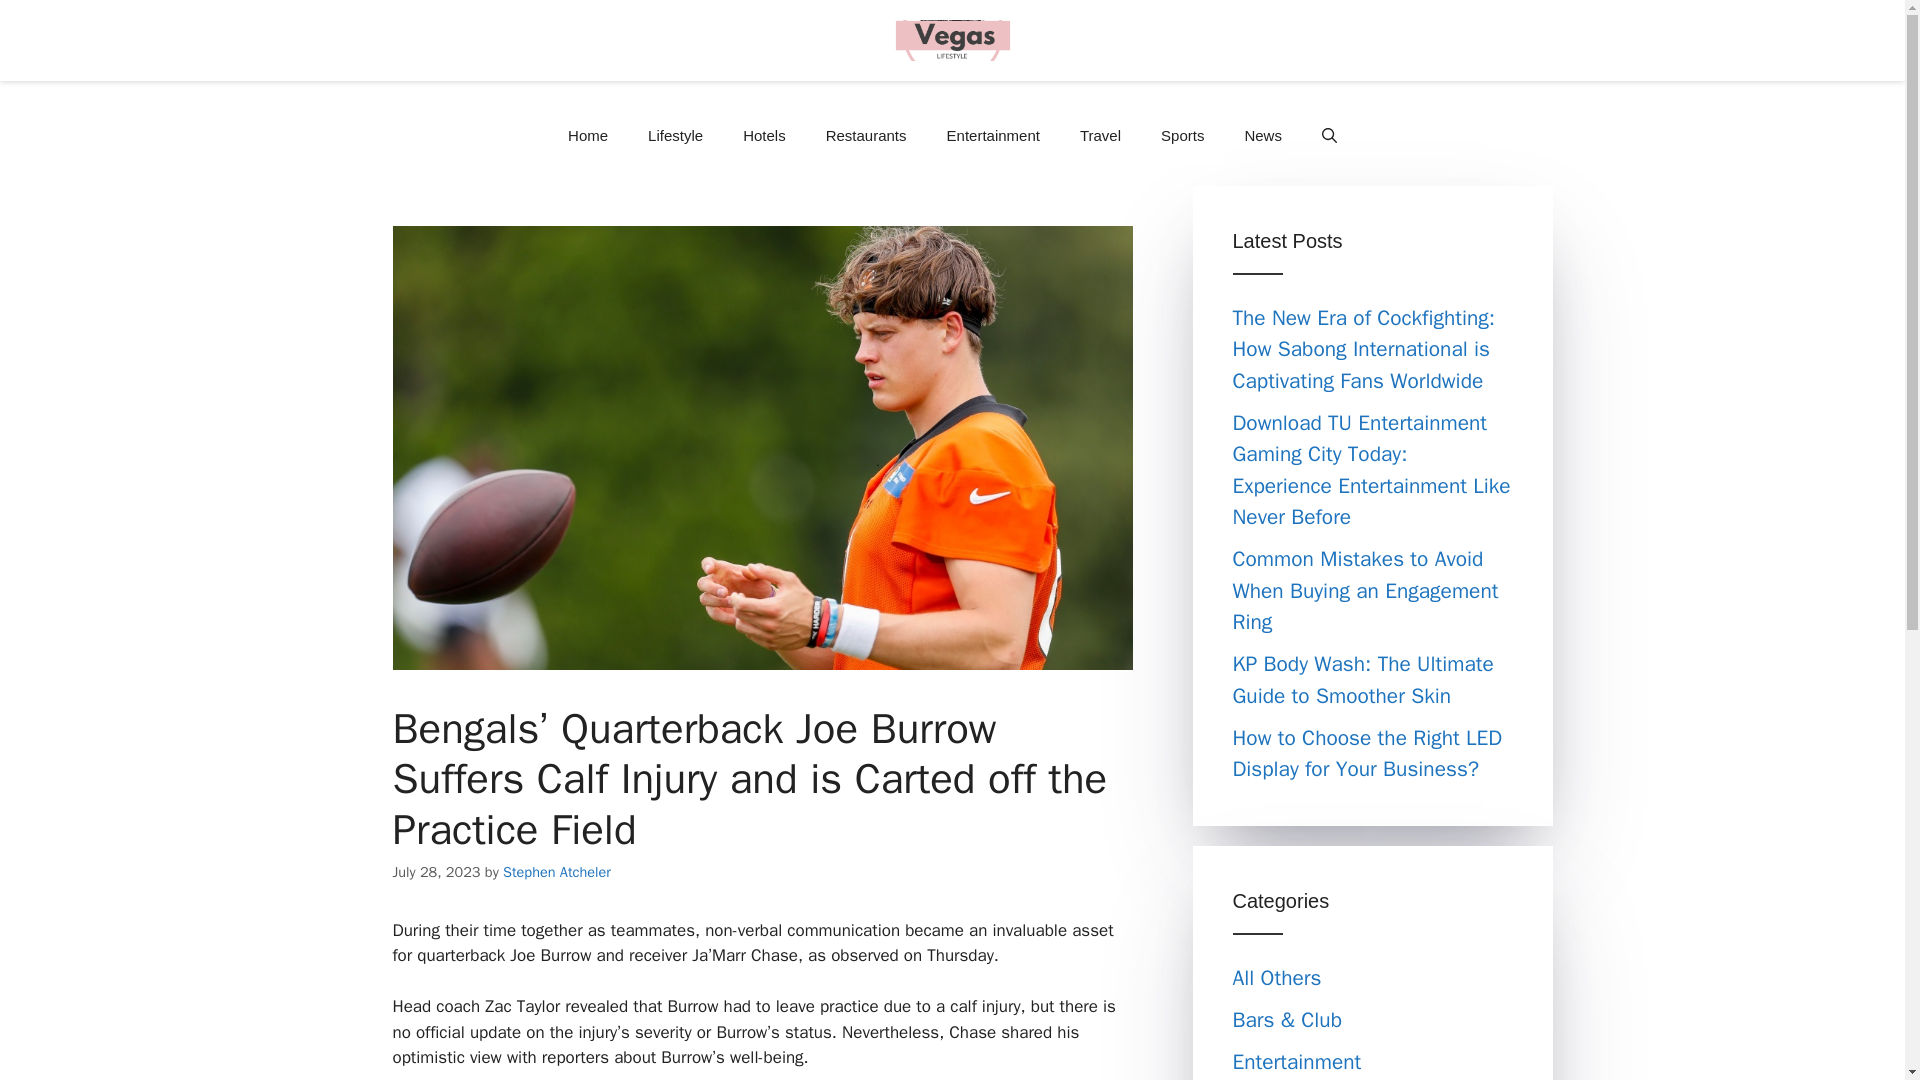  I want to click on Home, so click(587, 136).